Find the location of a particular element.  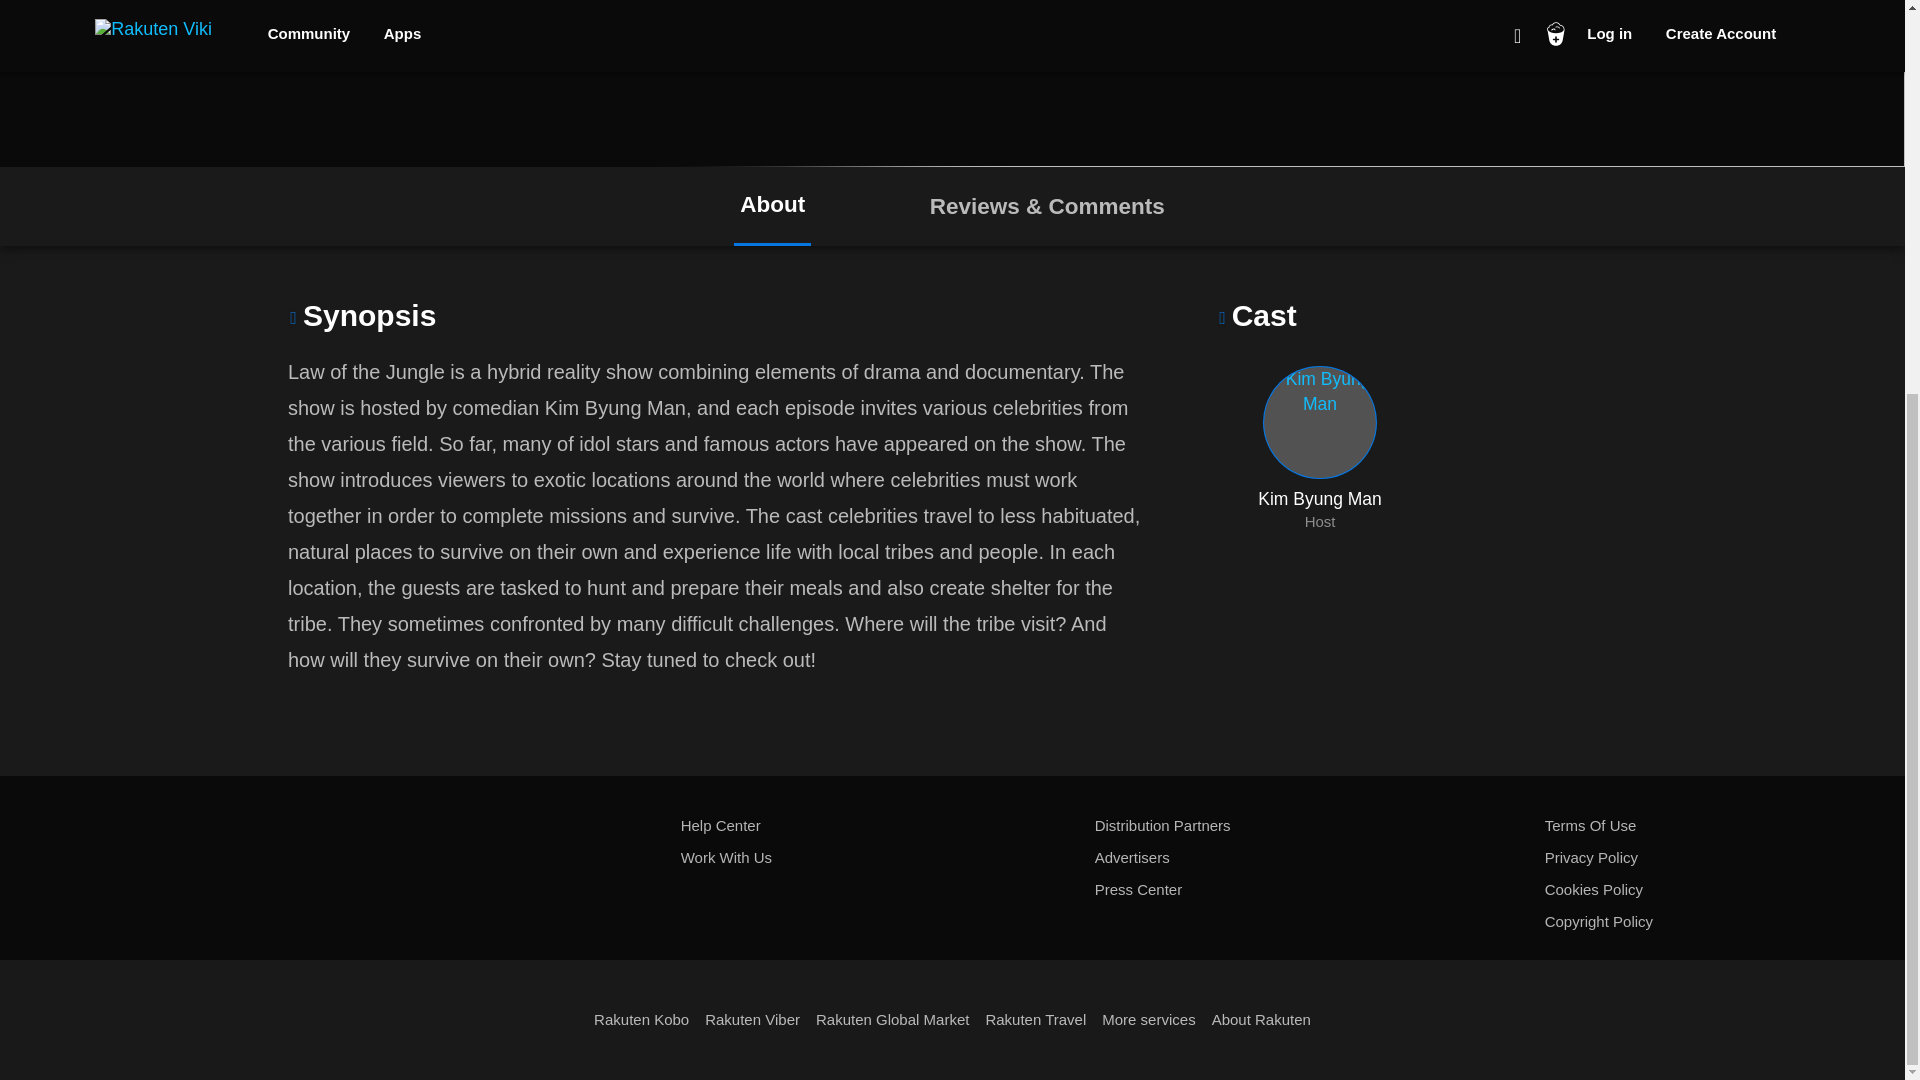

About is located at coordinates (772, 206).